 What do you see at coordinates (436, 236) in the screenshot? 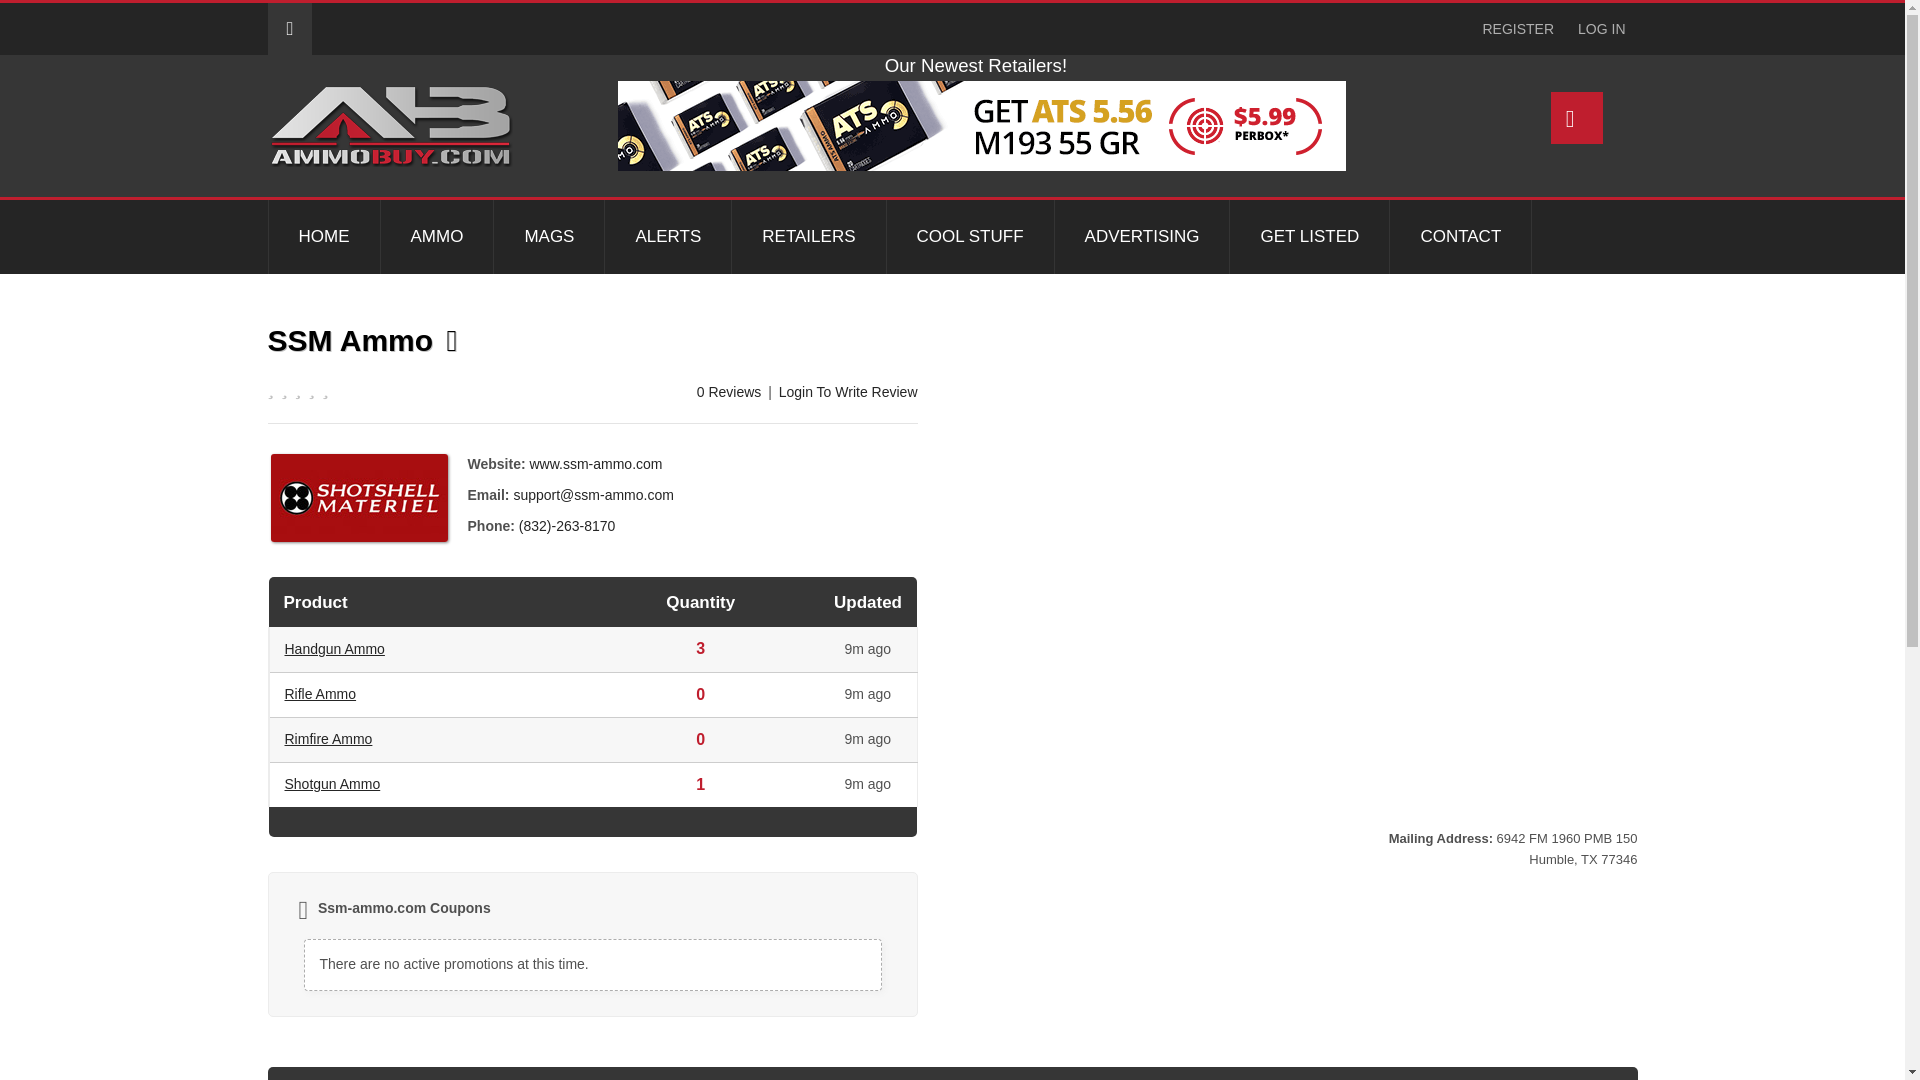
I see `AMMO` at bounding box center [436, 236].